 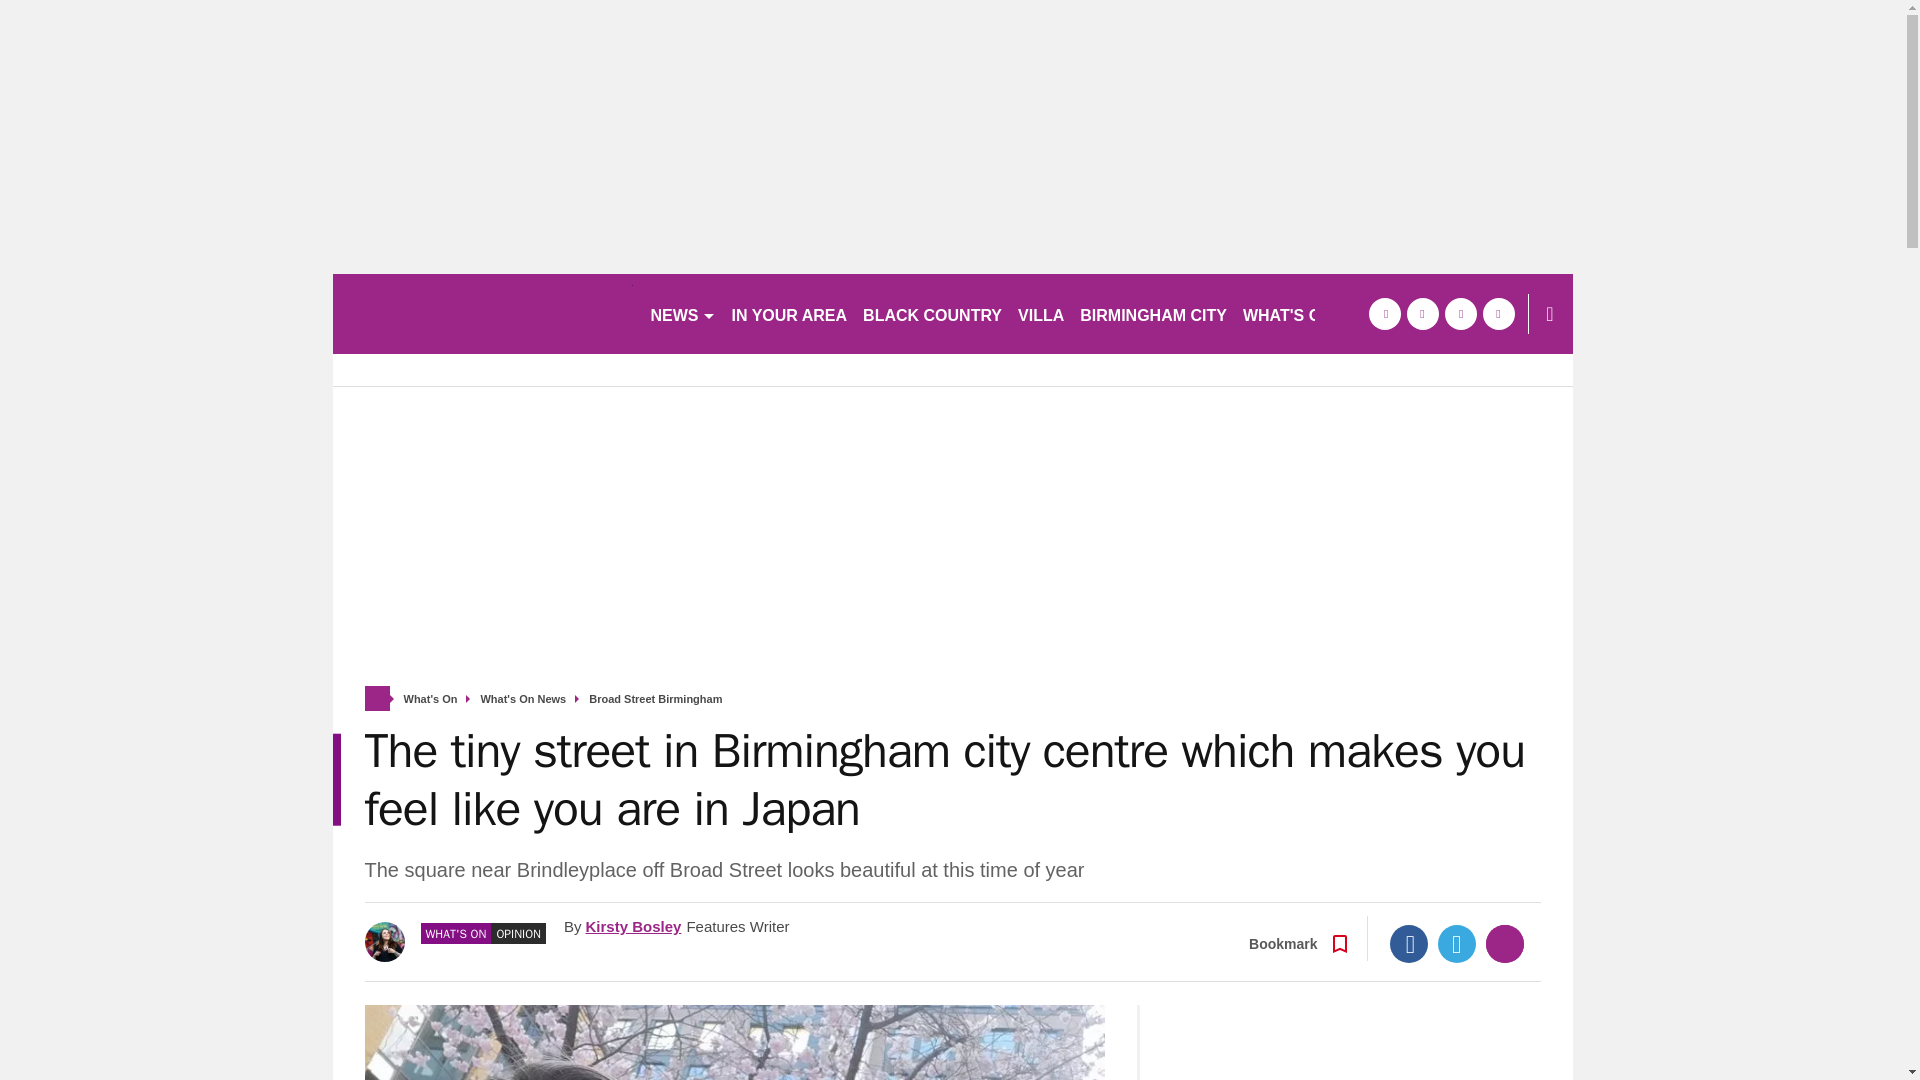 What do you see at coordinates (1152, 314) in the screenshot?
I see `BIRMINGHAM CITY` at bounding box center [1152, 314].